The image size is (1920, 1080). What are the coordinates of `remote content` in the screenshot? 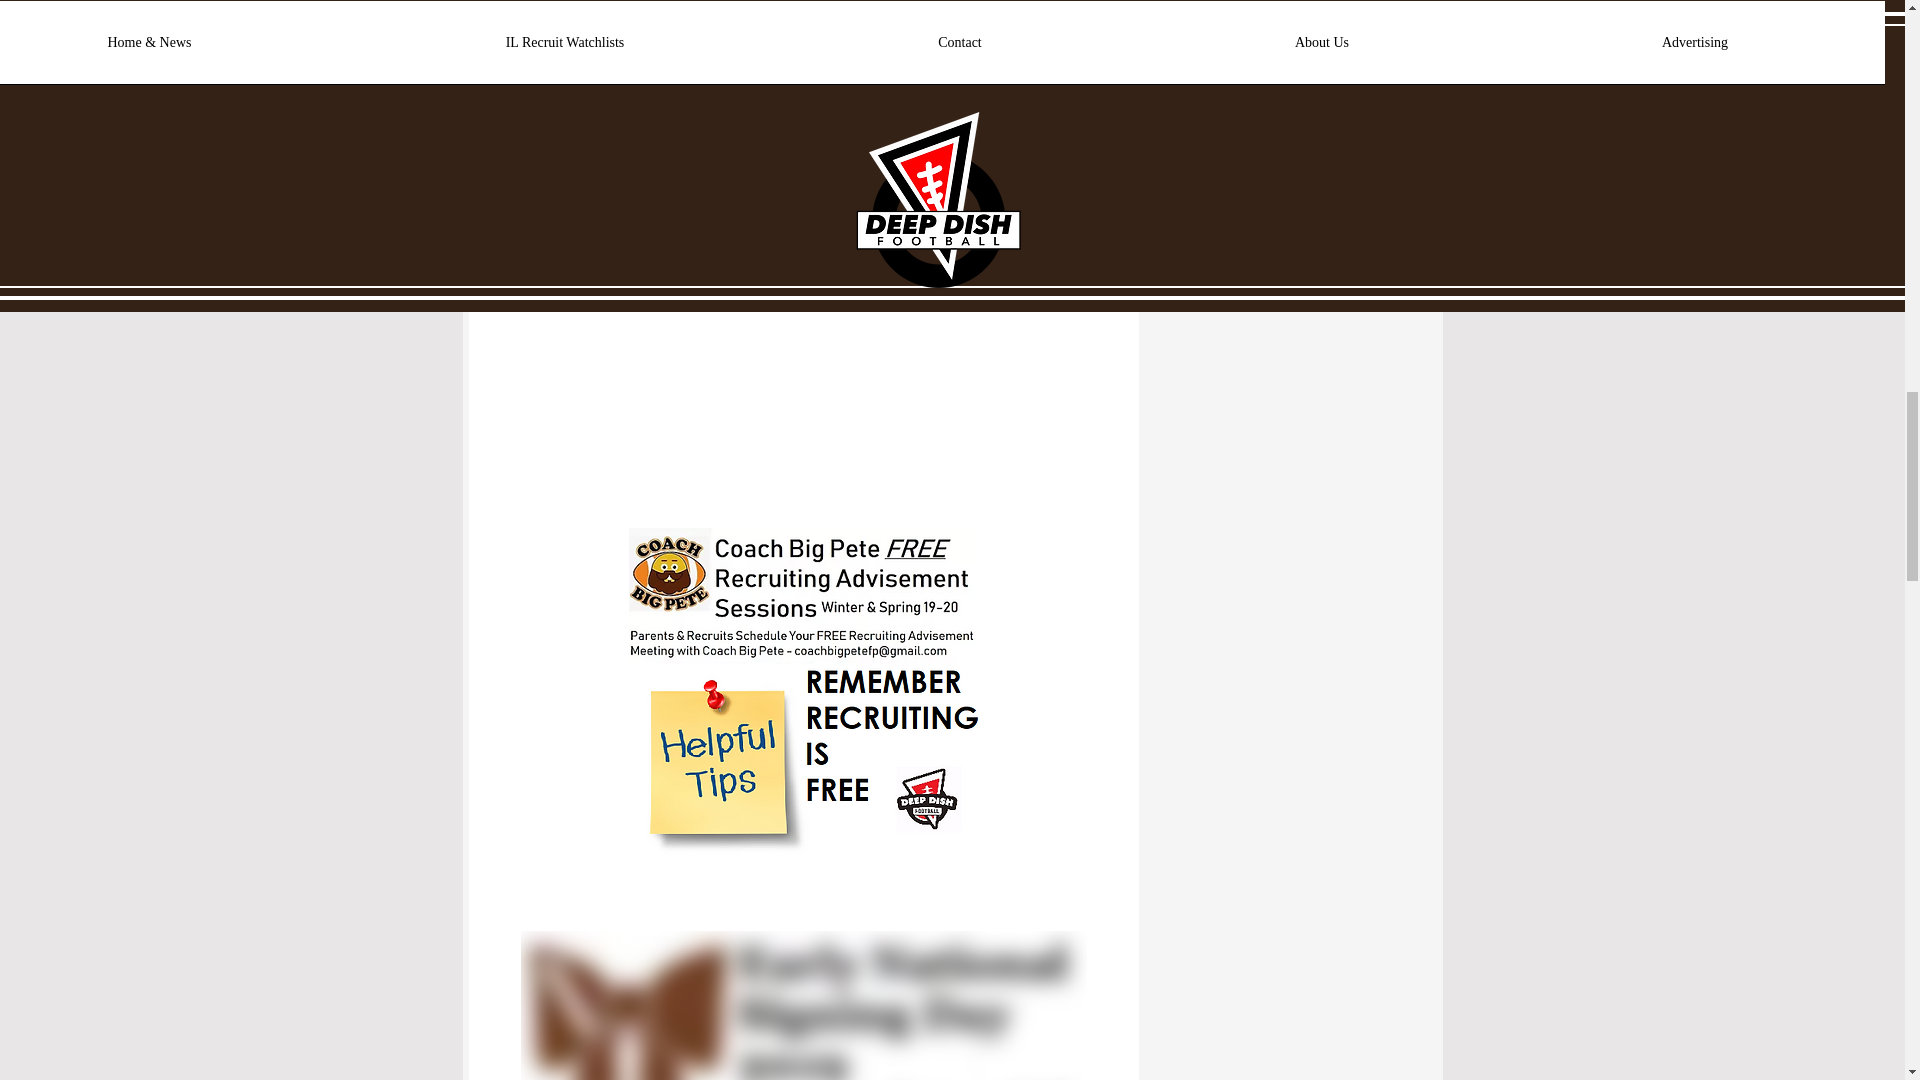 It's located at (803, 302).